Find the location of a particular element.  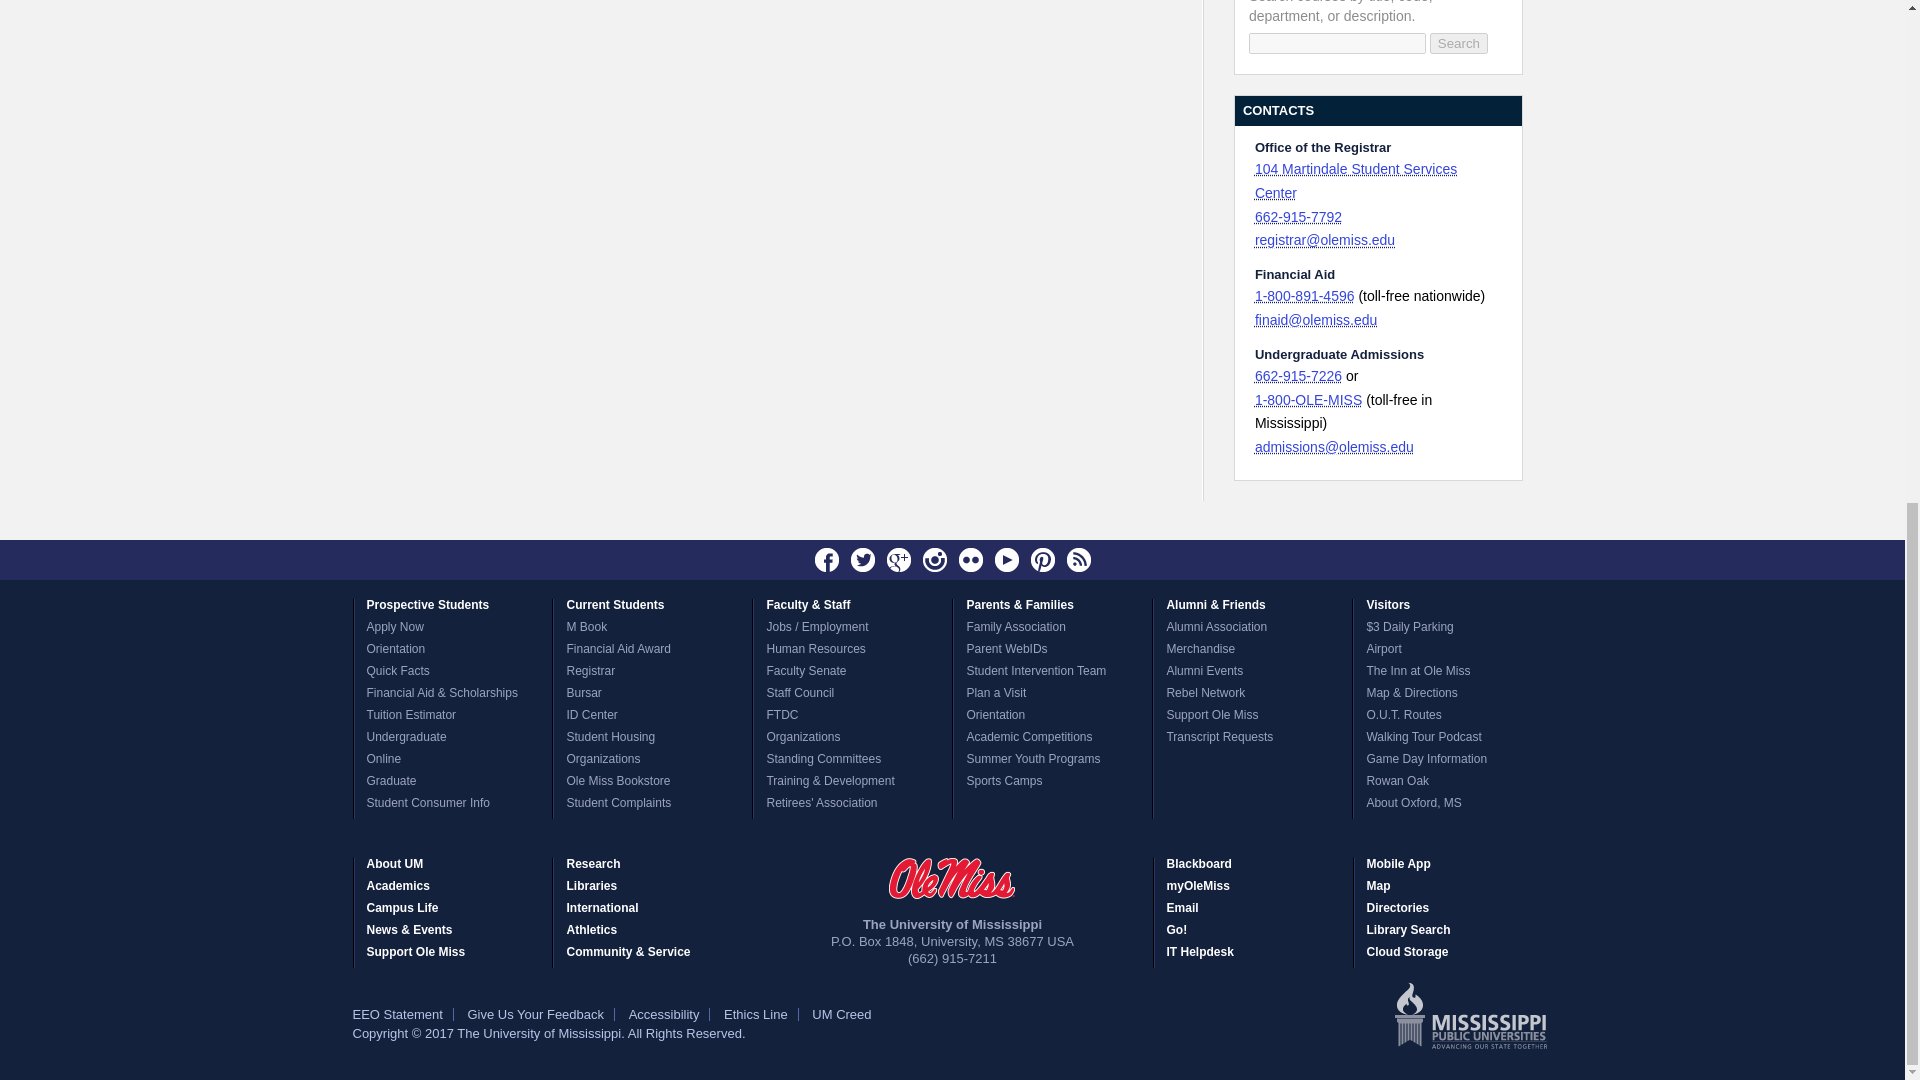

Pinterest is located at coordinates (1042, 560).